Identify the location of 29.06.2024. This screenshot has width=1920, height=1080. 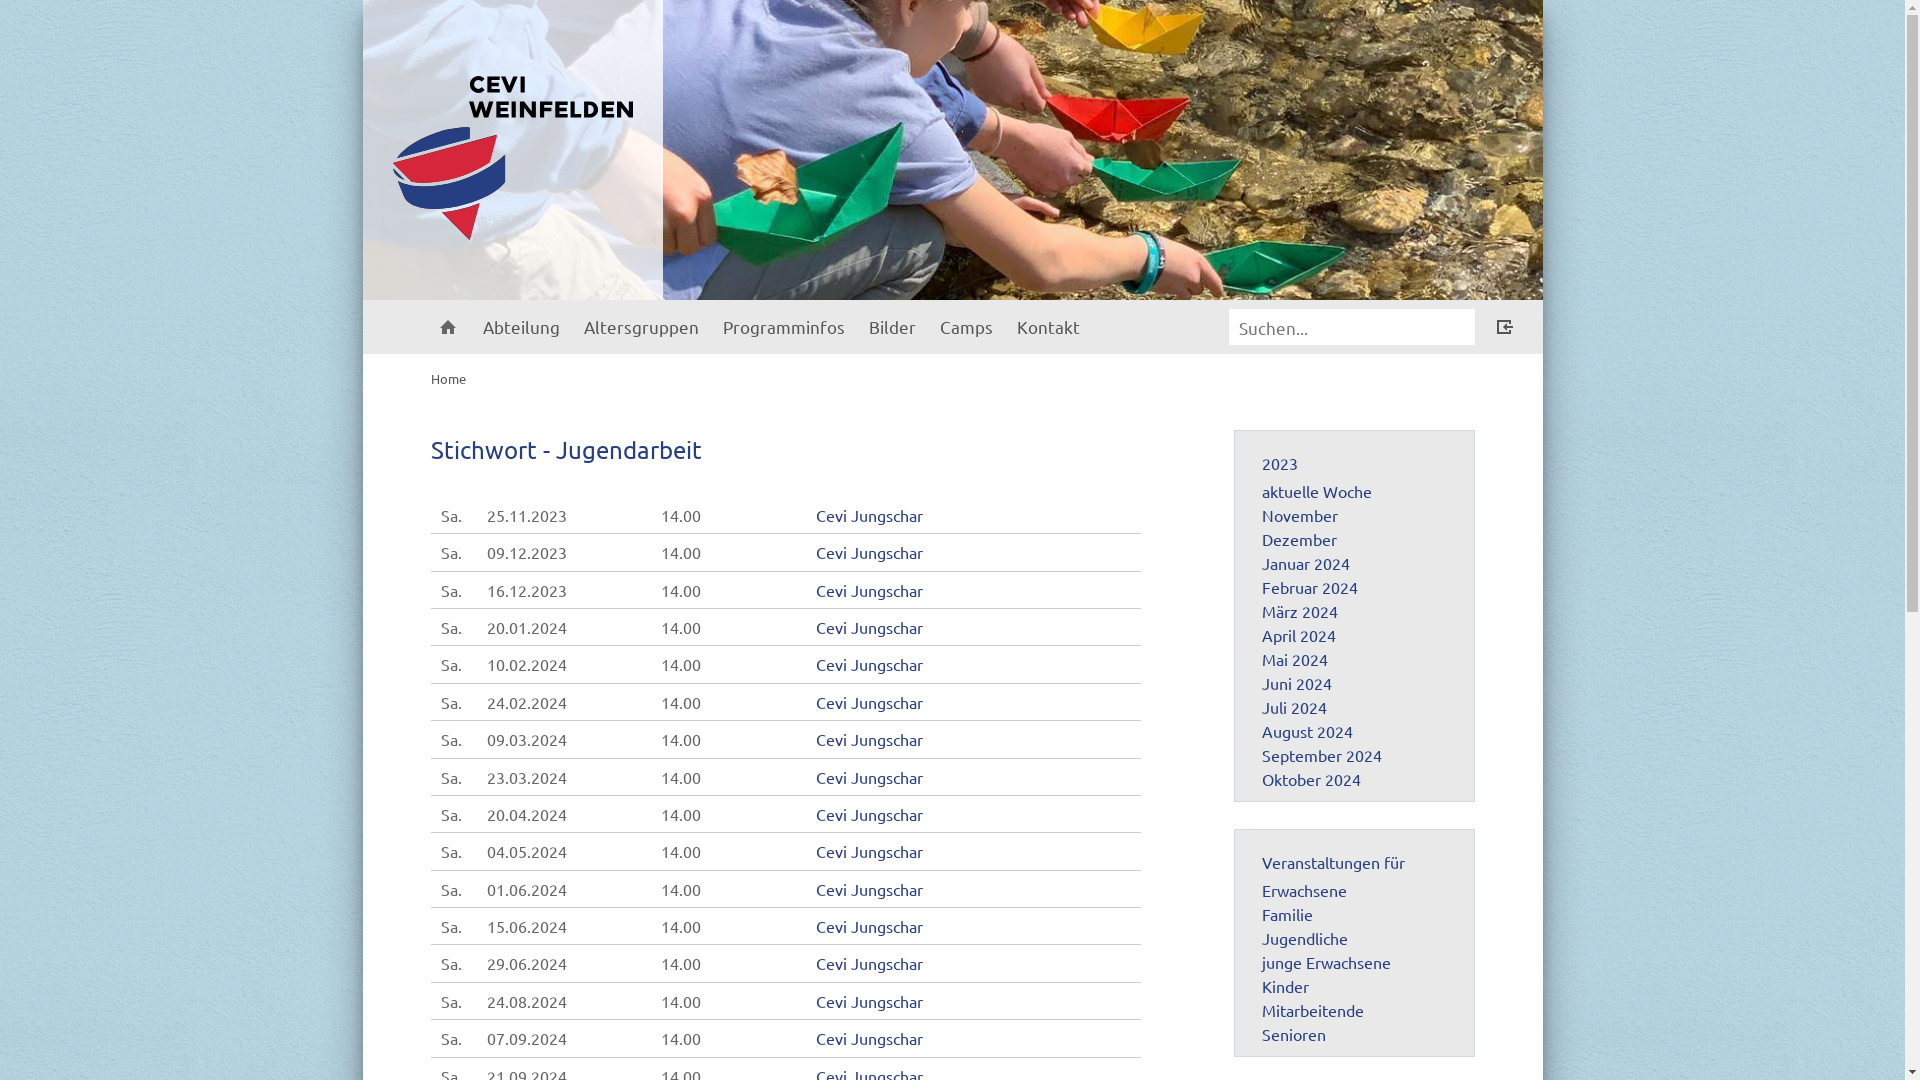
(527, 963).